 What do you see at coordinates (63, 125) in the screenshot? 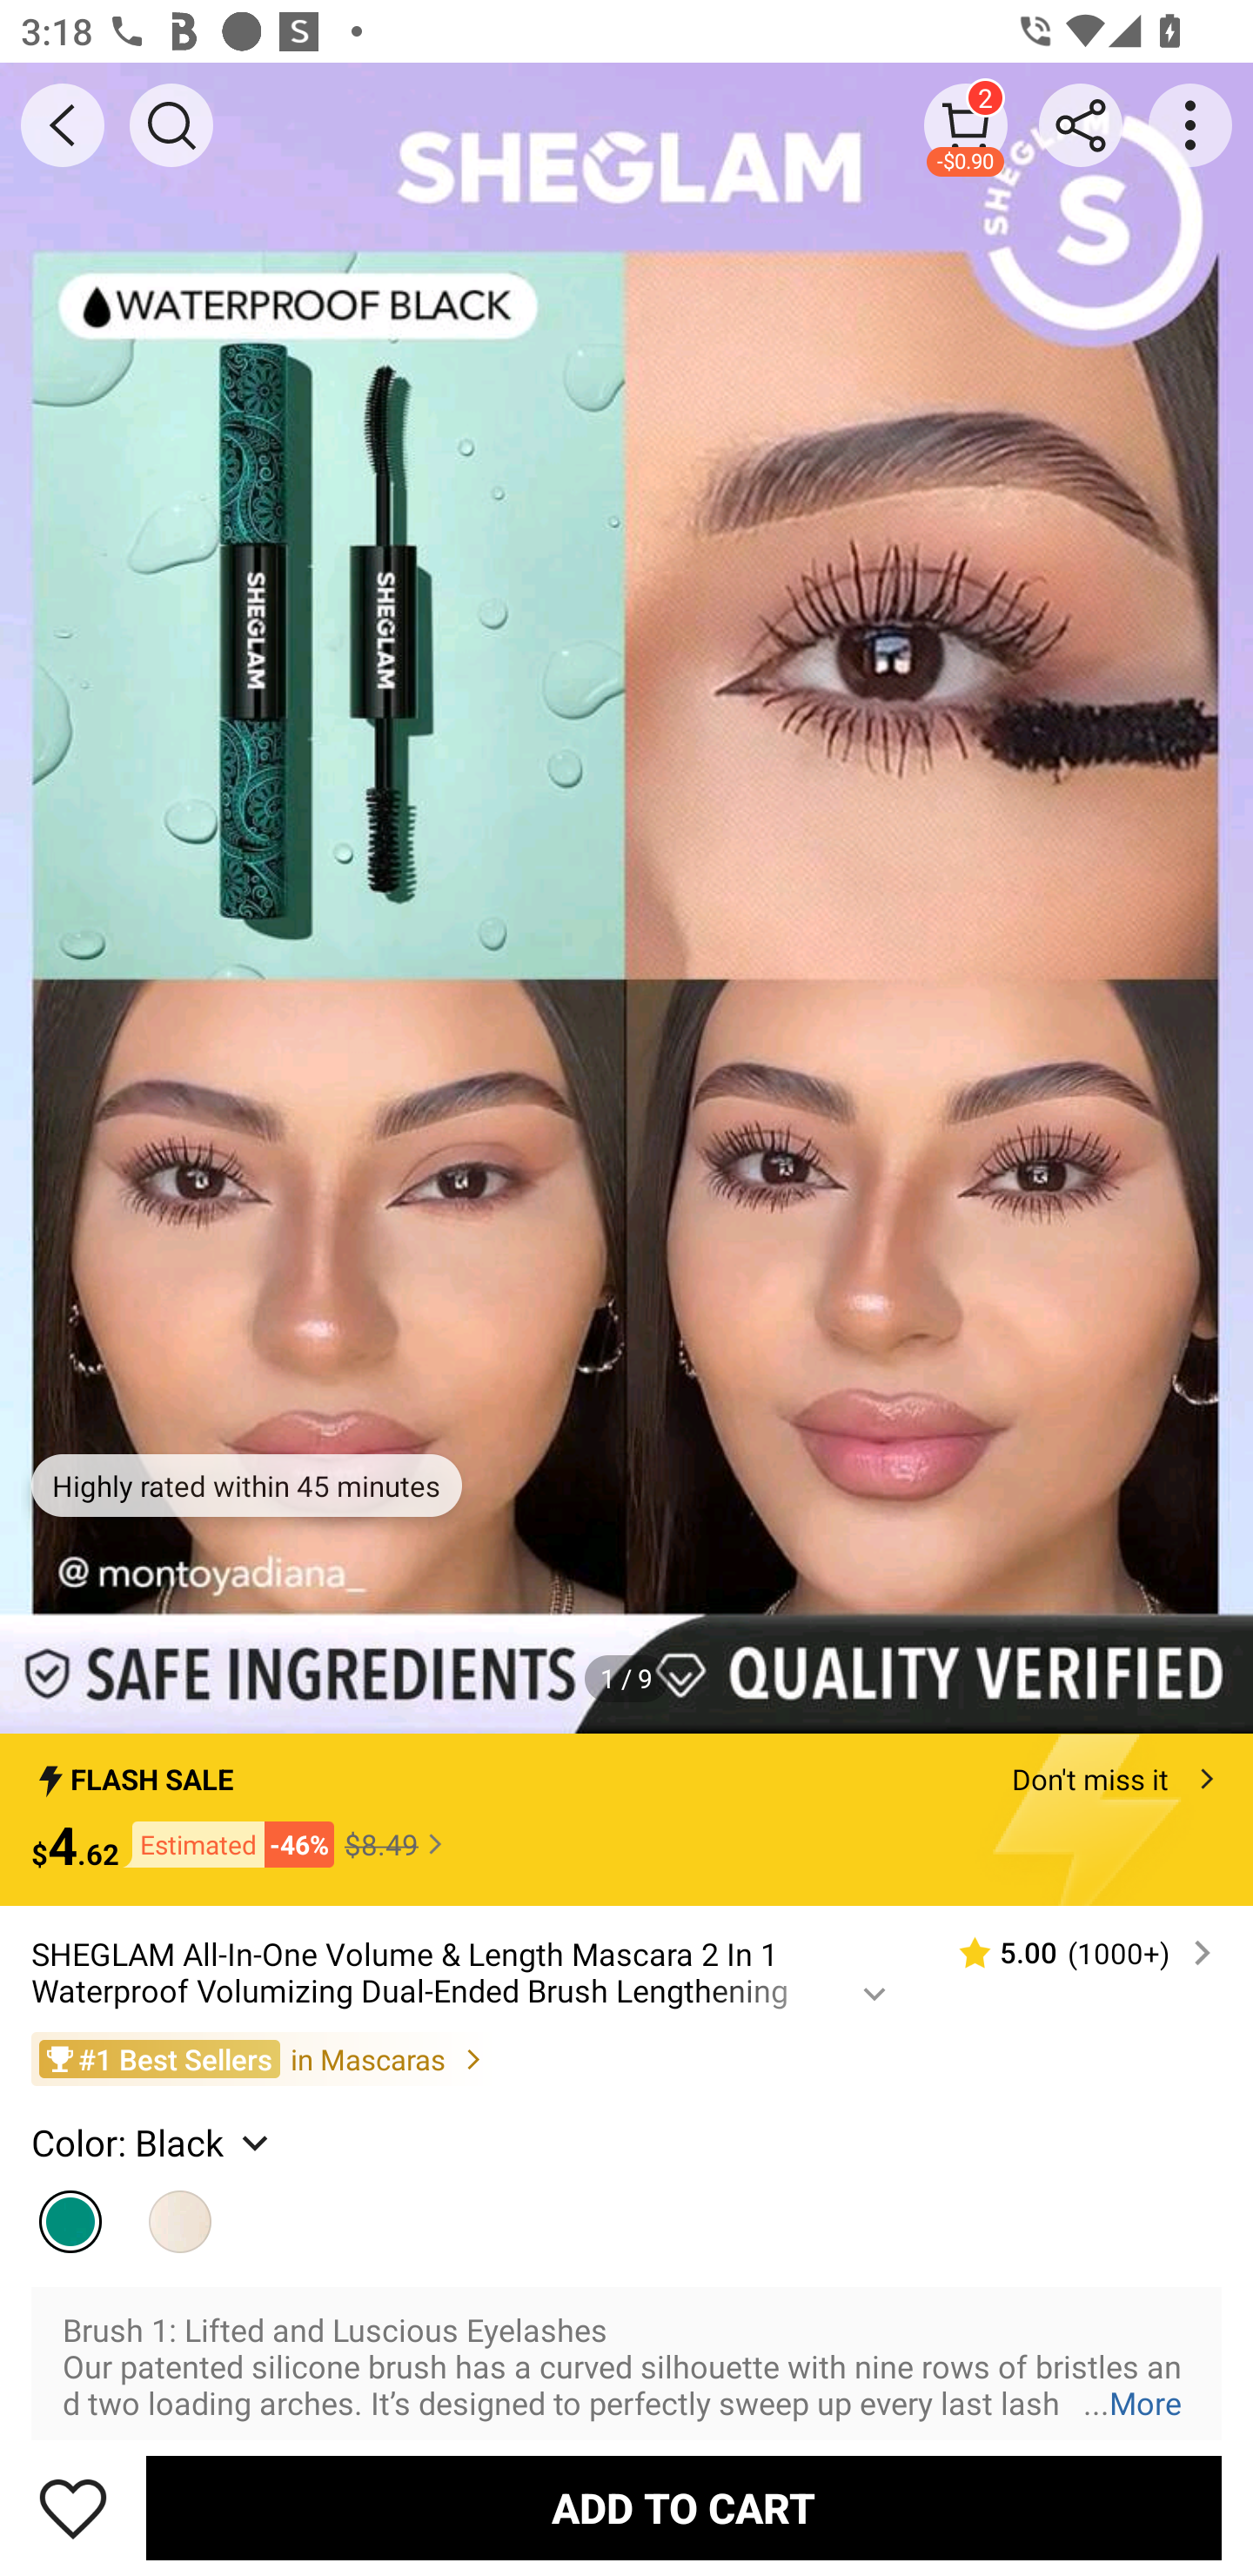
I see `BACK` at bounding box center [63, 125].